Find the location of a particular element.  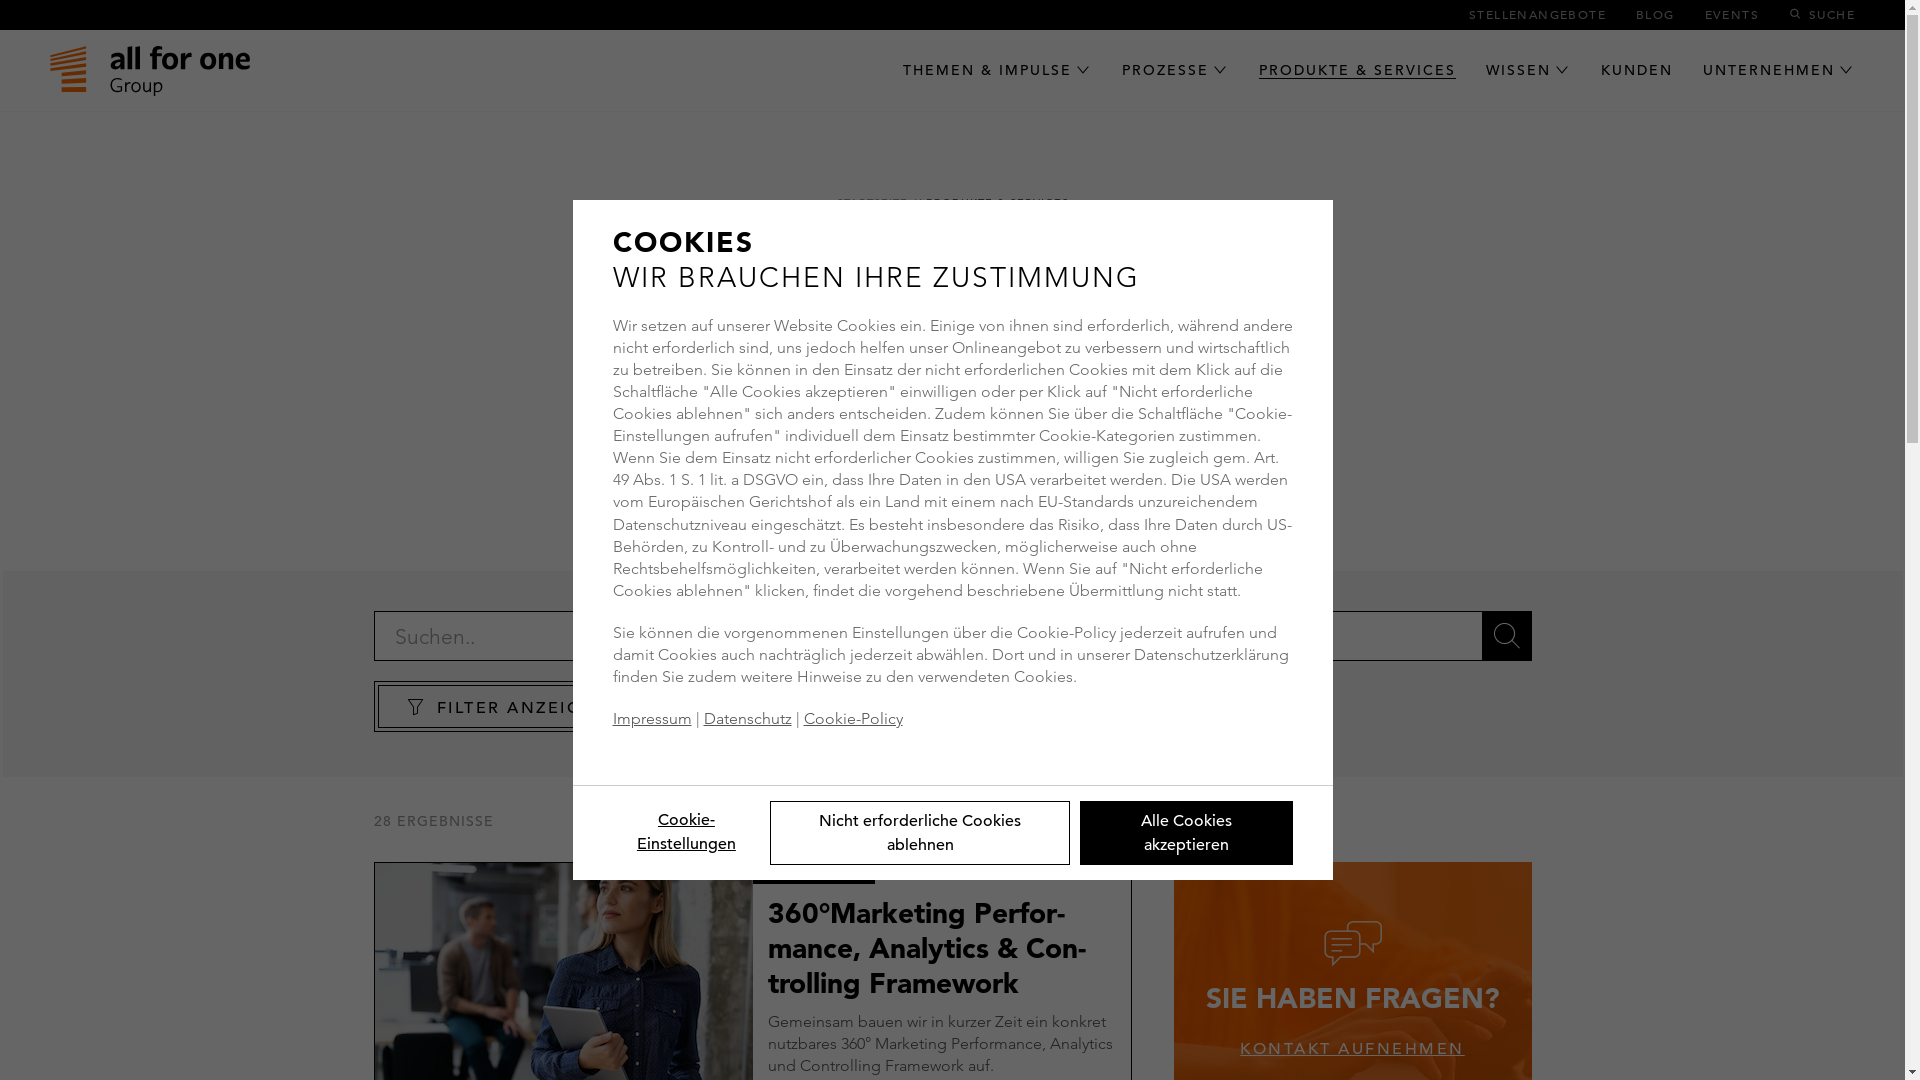

WISSEN is located at coordinates (1518, 70).